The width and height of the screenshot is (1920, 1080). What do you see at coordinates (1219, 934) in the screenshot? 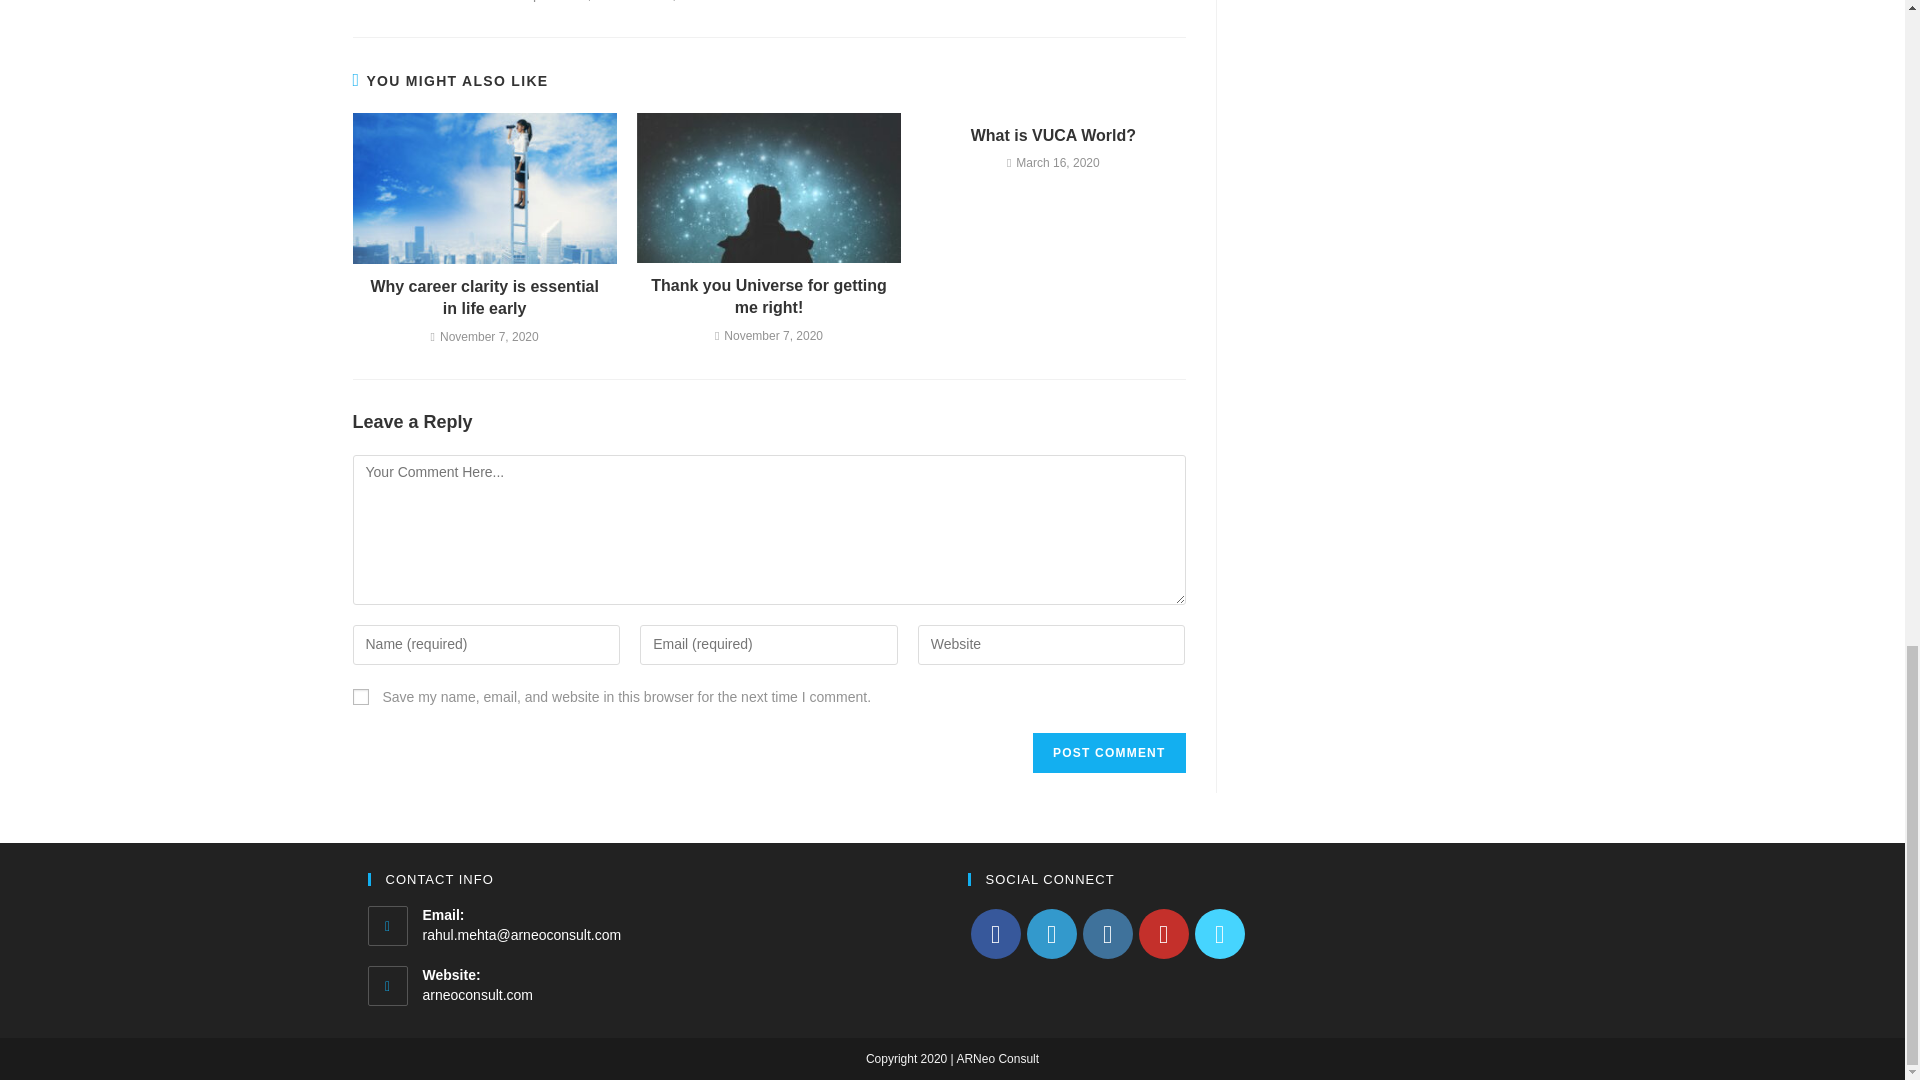
I see `Twitter` at bounding box center [1219, 934].